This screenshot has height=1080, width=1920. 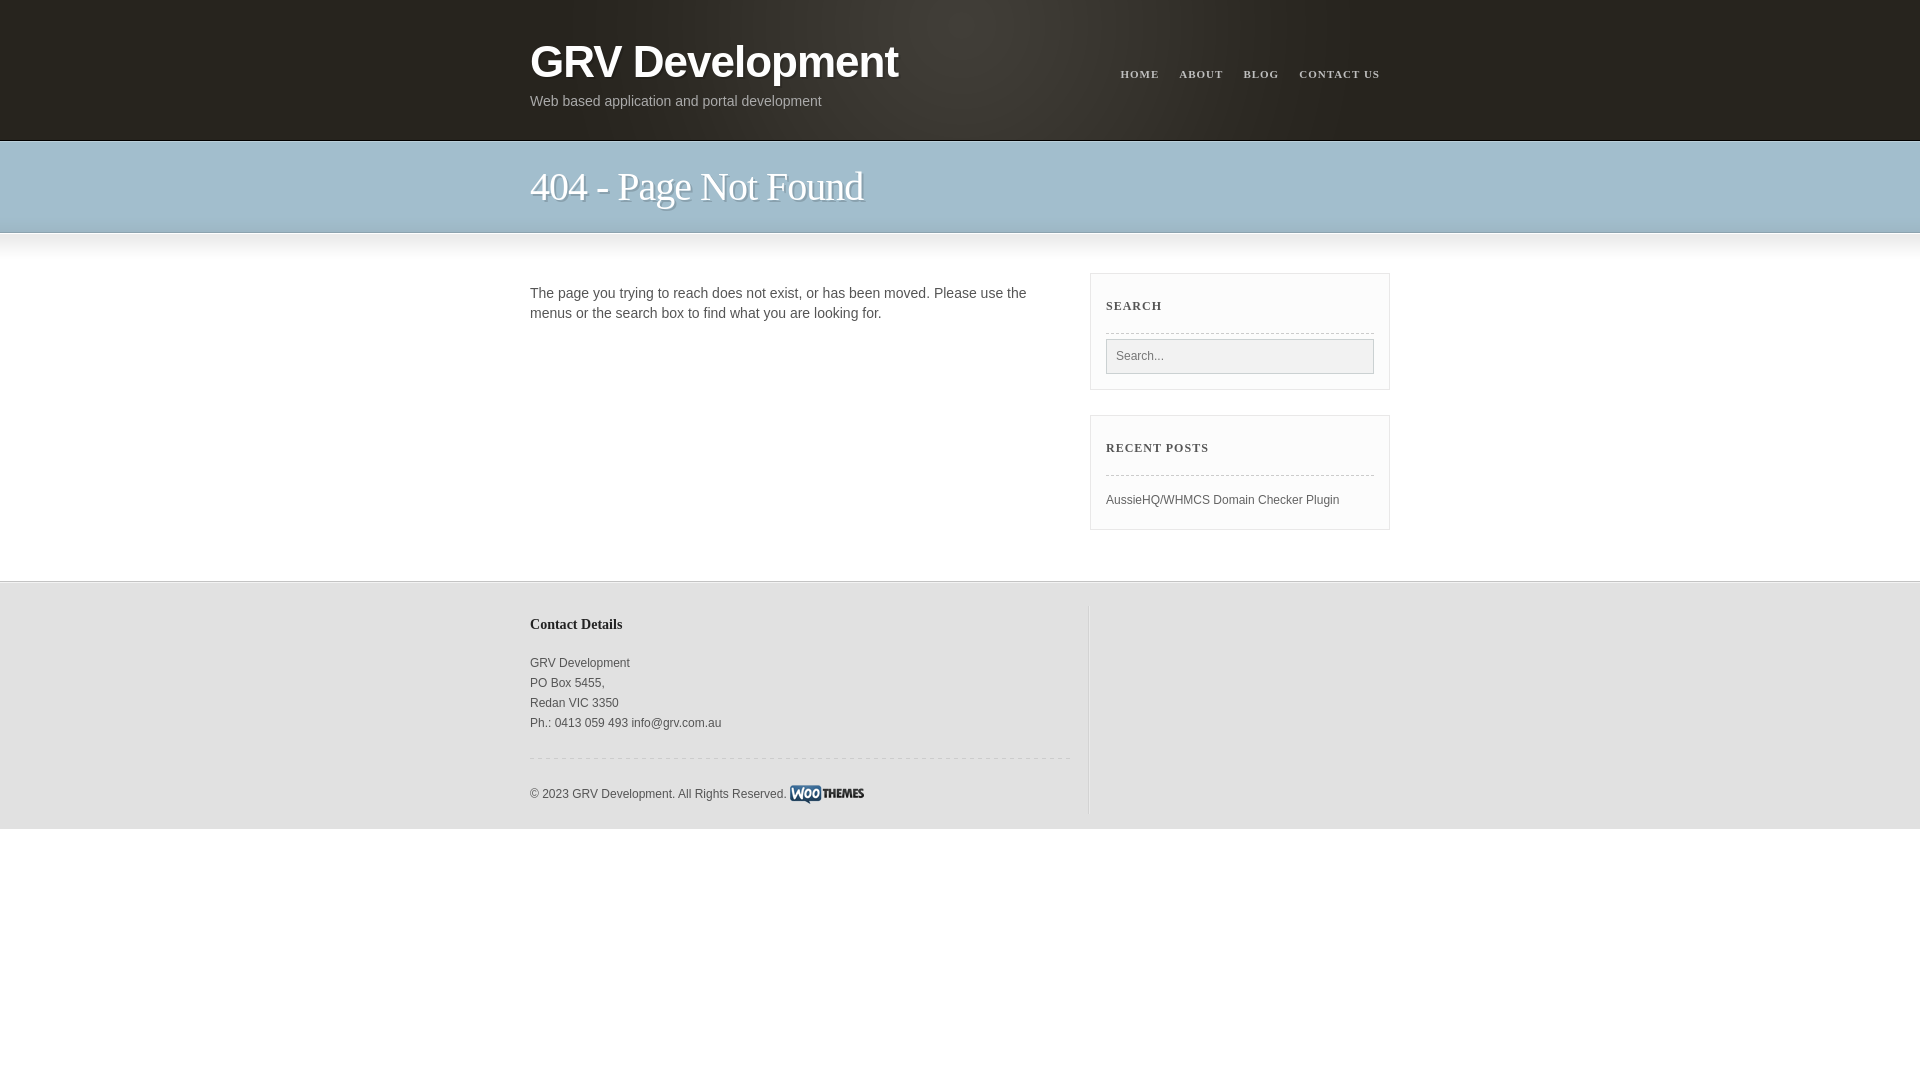 What do you see at coordinates (1201, 74) in the screenshot?
I see `ABOUT` at bounding box center [1201, 74].